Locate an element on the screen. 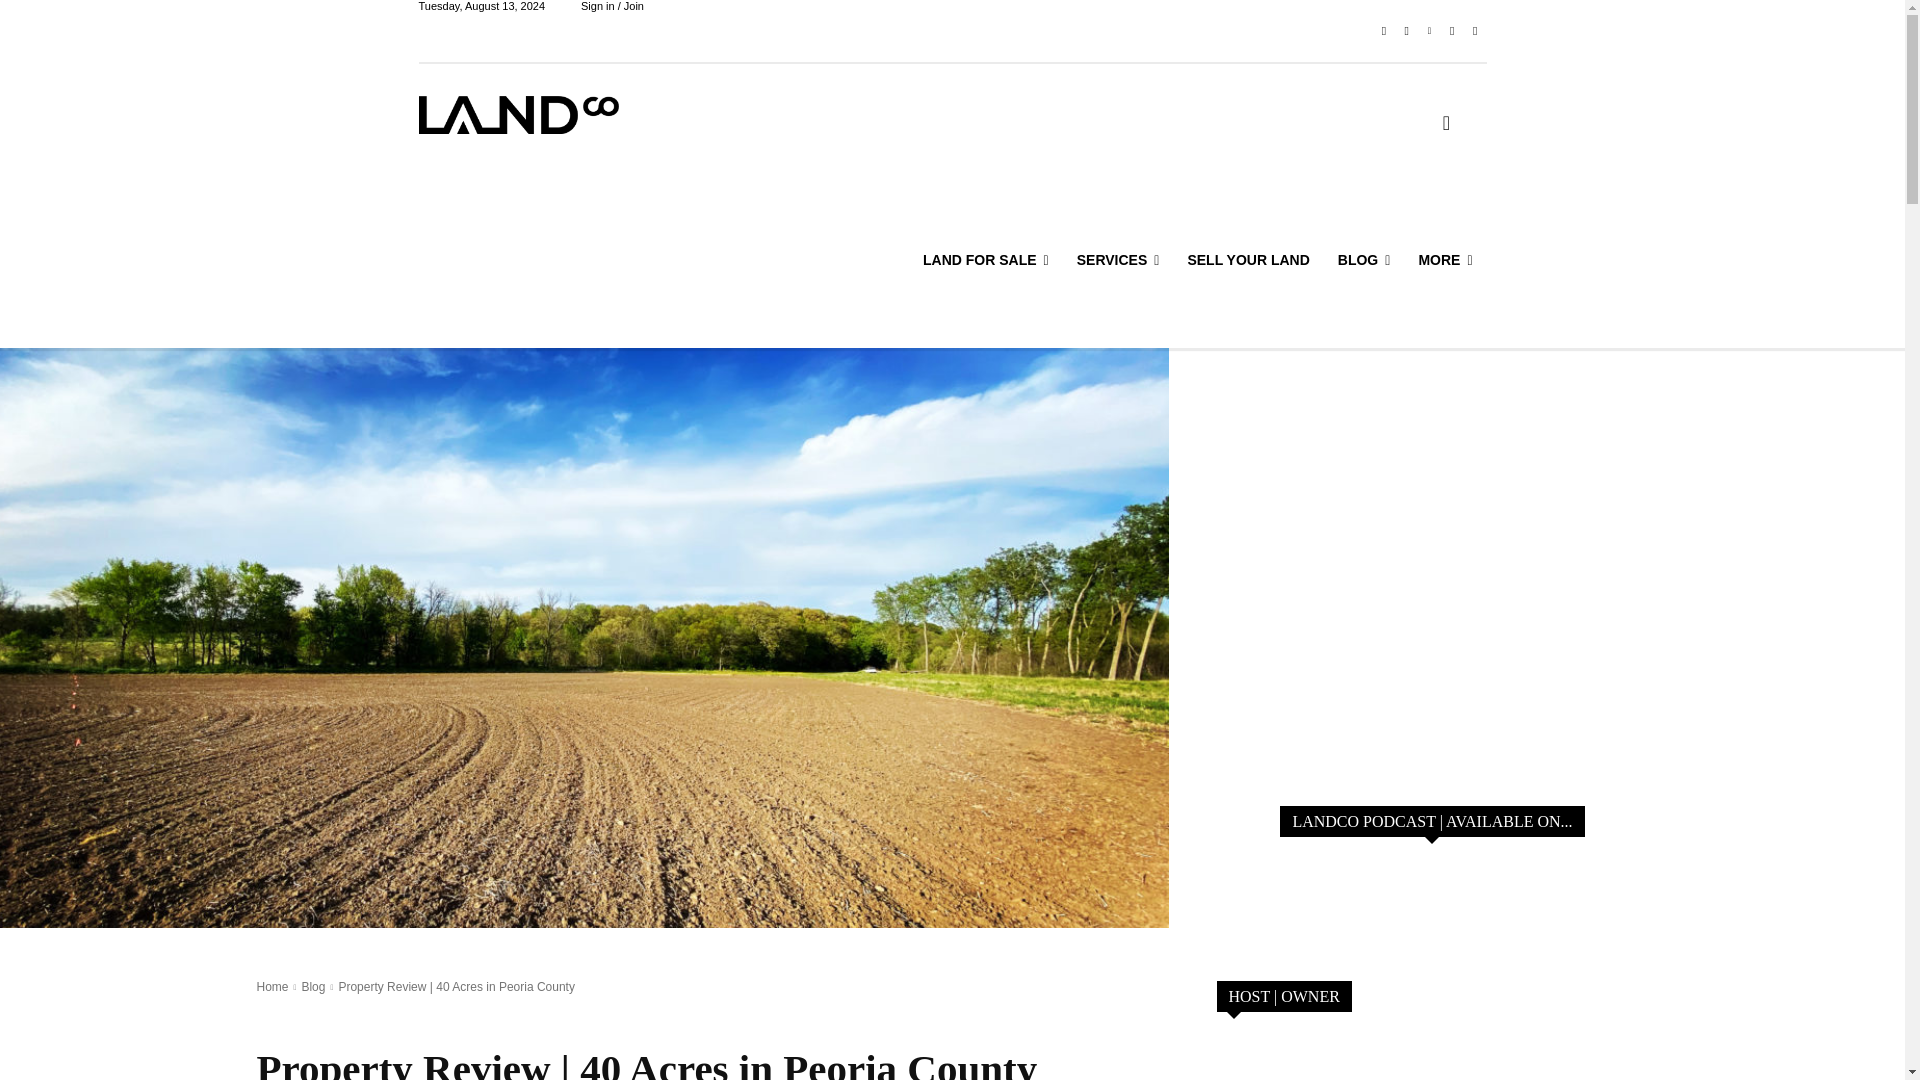  Facebook is located at coordinates (1384, 32).